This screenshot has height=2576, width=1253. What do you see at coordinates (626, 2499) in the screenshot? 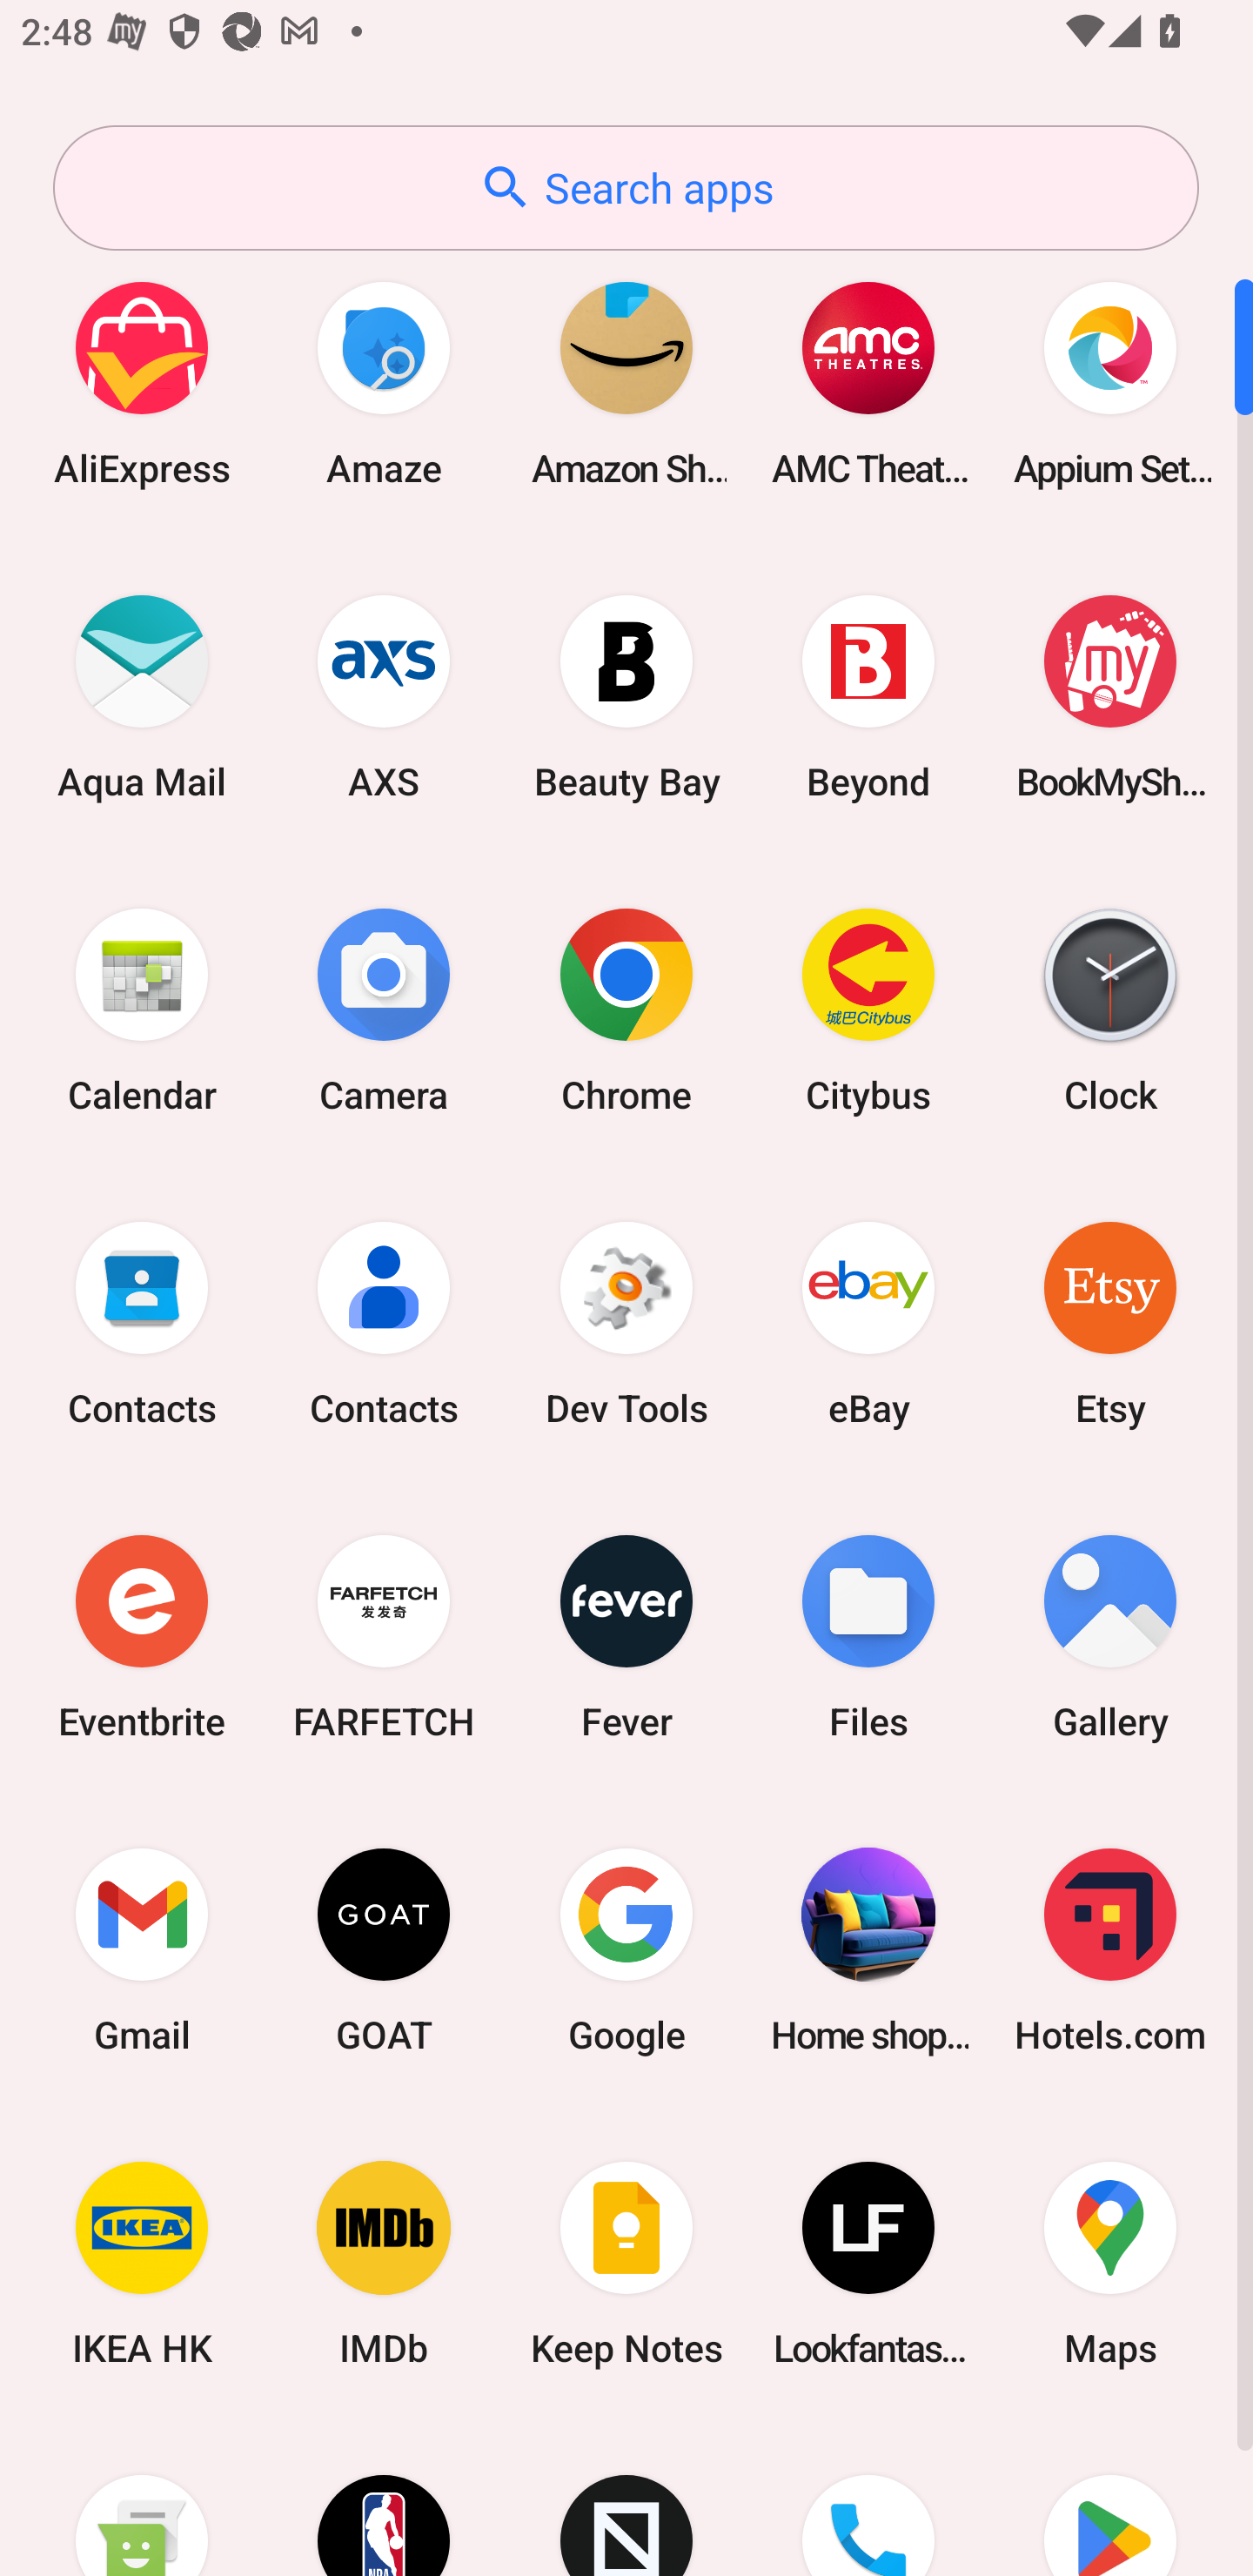
I see `Novelship` at bounding box center [626, 2499].